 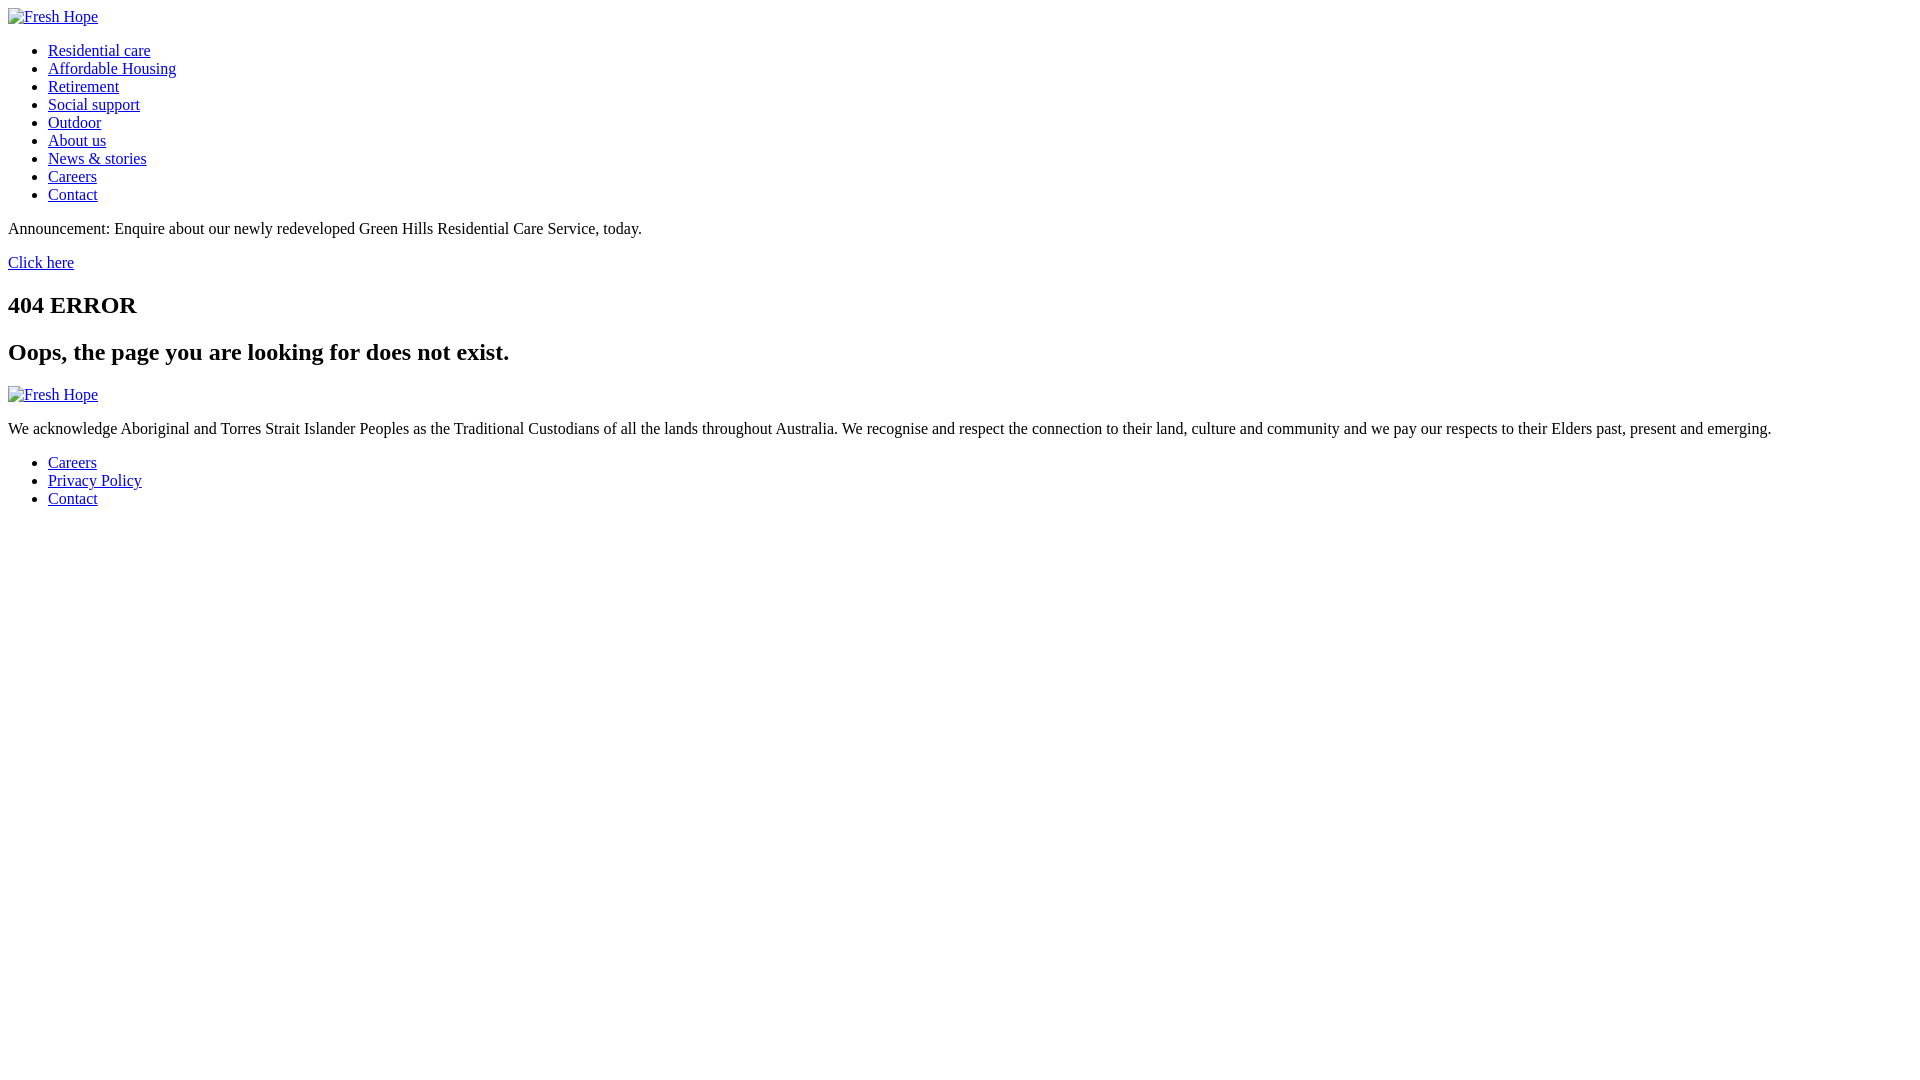 What do you see at coordinates (73, 498) in the screenshot?
I see `Contact` at bounding box center [73, 498].